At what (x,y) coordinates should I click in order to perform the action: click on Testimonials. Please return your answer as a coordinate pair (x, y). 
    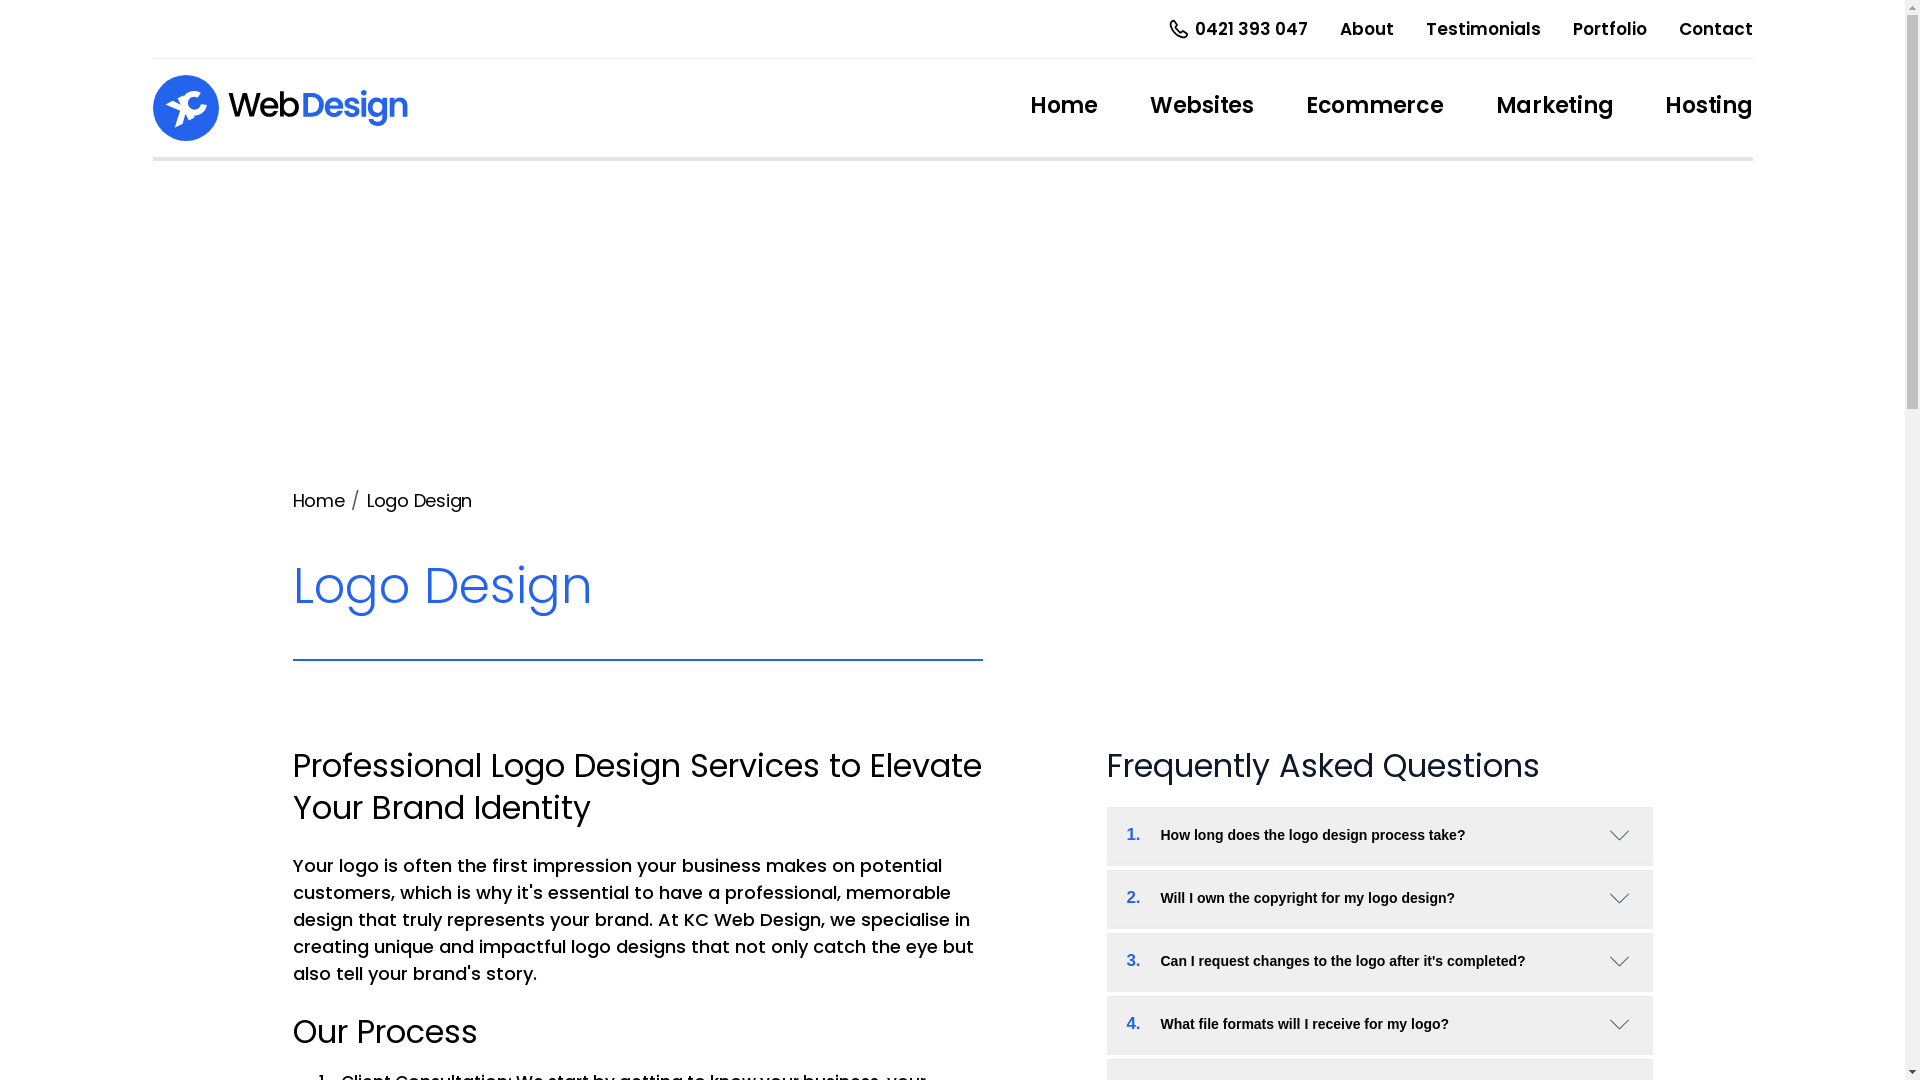
    Looking at the image, I should click on (1484, 28).